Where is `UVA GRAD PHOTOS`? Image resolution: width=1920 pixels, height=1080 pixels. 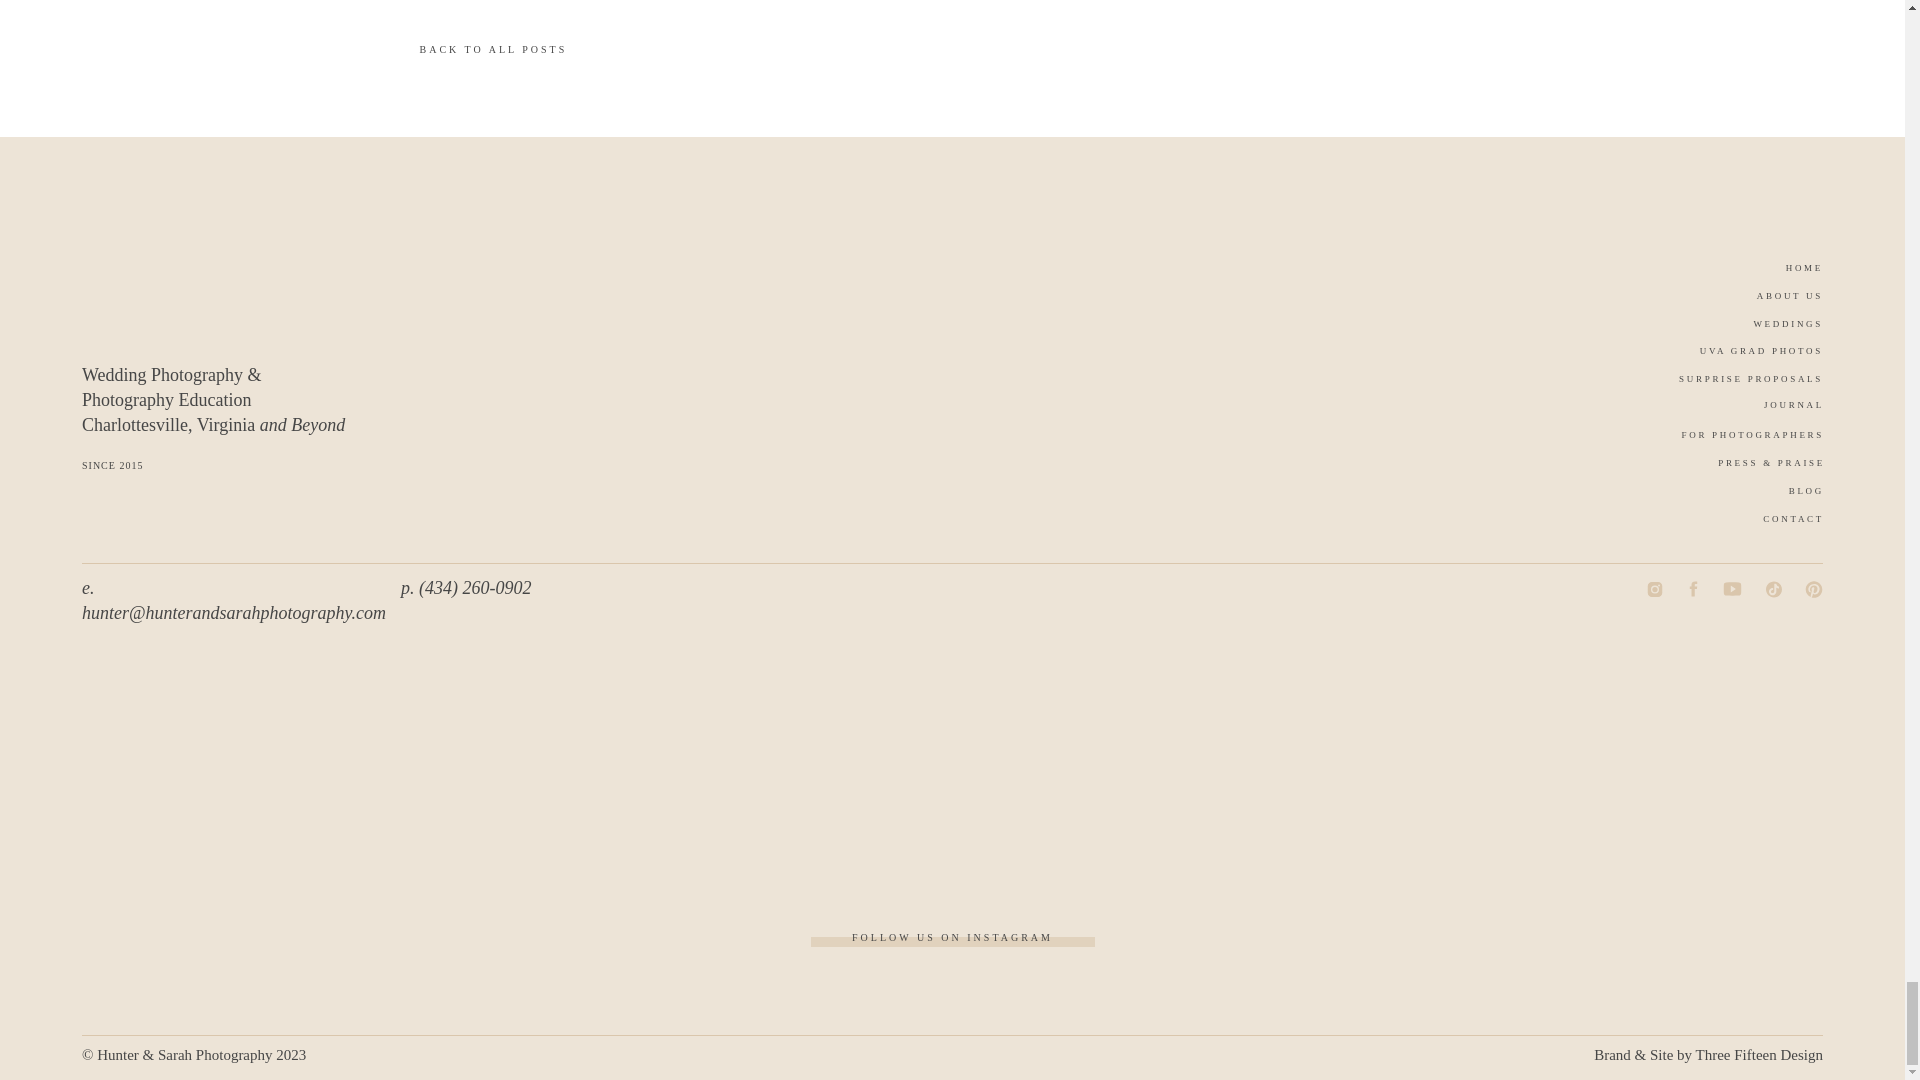
UVA GRAD PHOTOS is located at coordinates (1724, 352).